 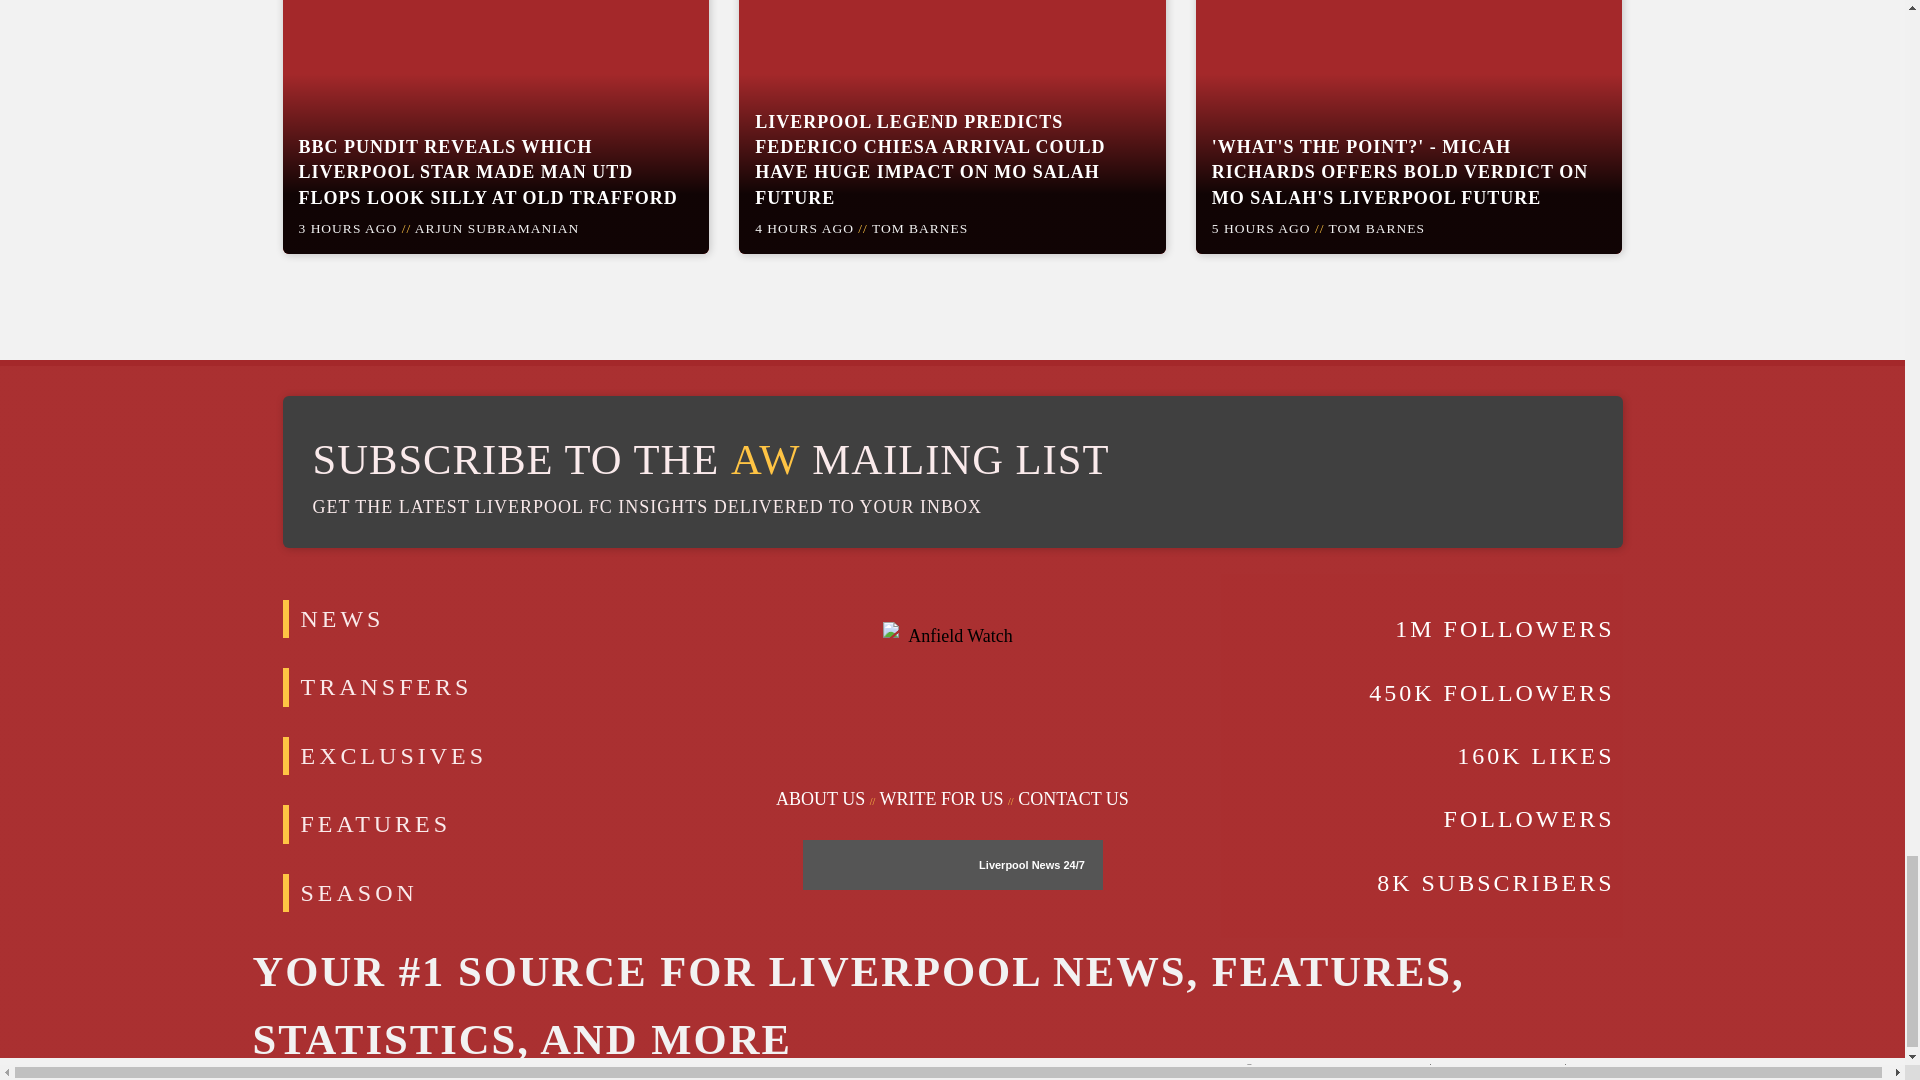 What do you see at coordinates (1019, 864) in the screenshot?
I see `Click here for more Liverpool news from NewsNow` at bounding box center [1019, 864].